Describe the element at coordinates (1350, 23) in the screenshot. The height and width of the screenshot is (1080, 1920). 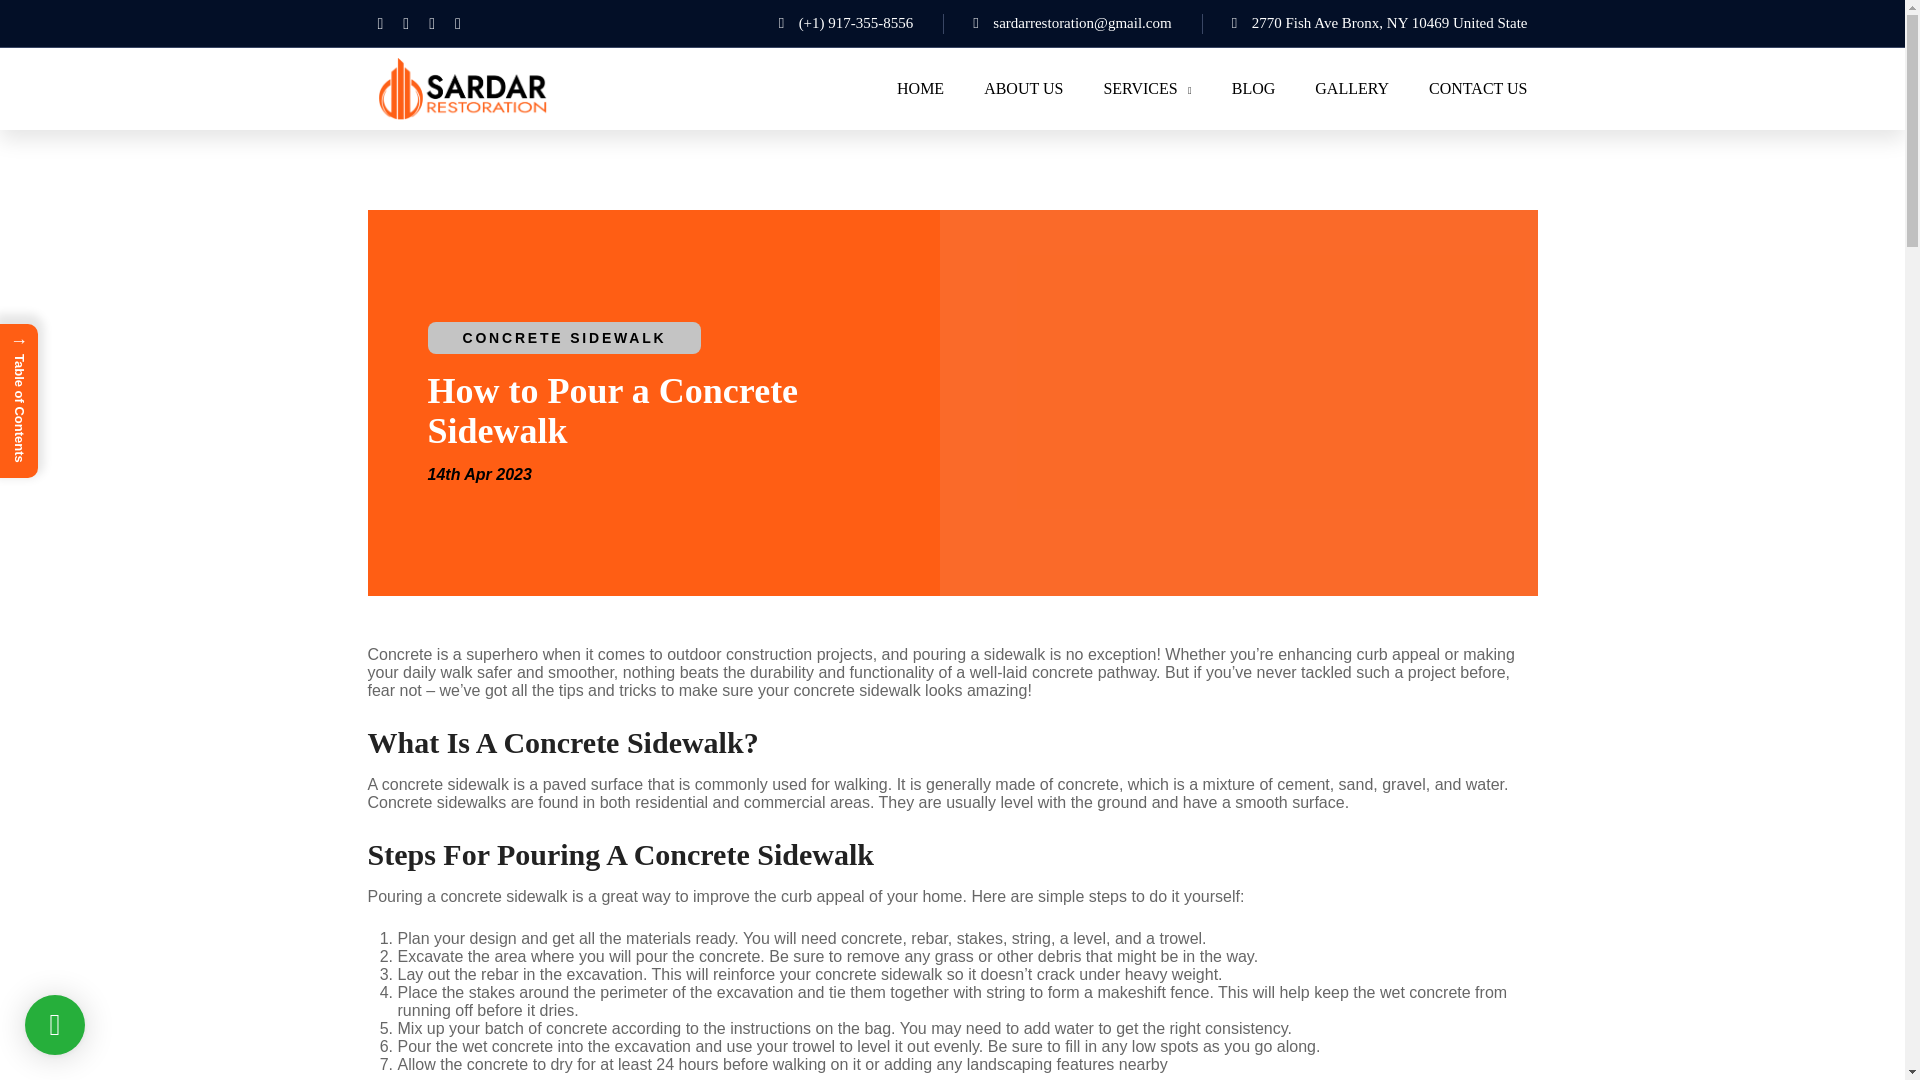
I see `2770 Fish Ave Bronx, NY 10469 United State` at that location.